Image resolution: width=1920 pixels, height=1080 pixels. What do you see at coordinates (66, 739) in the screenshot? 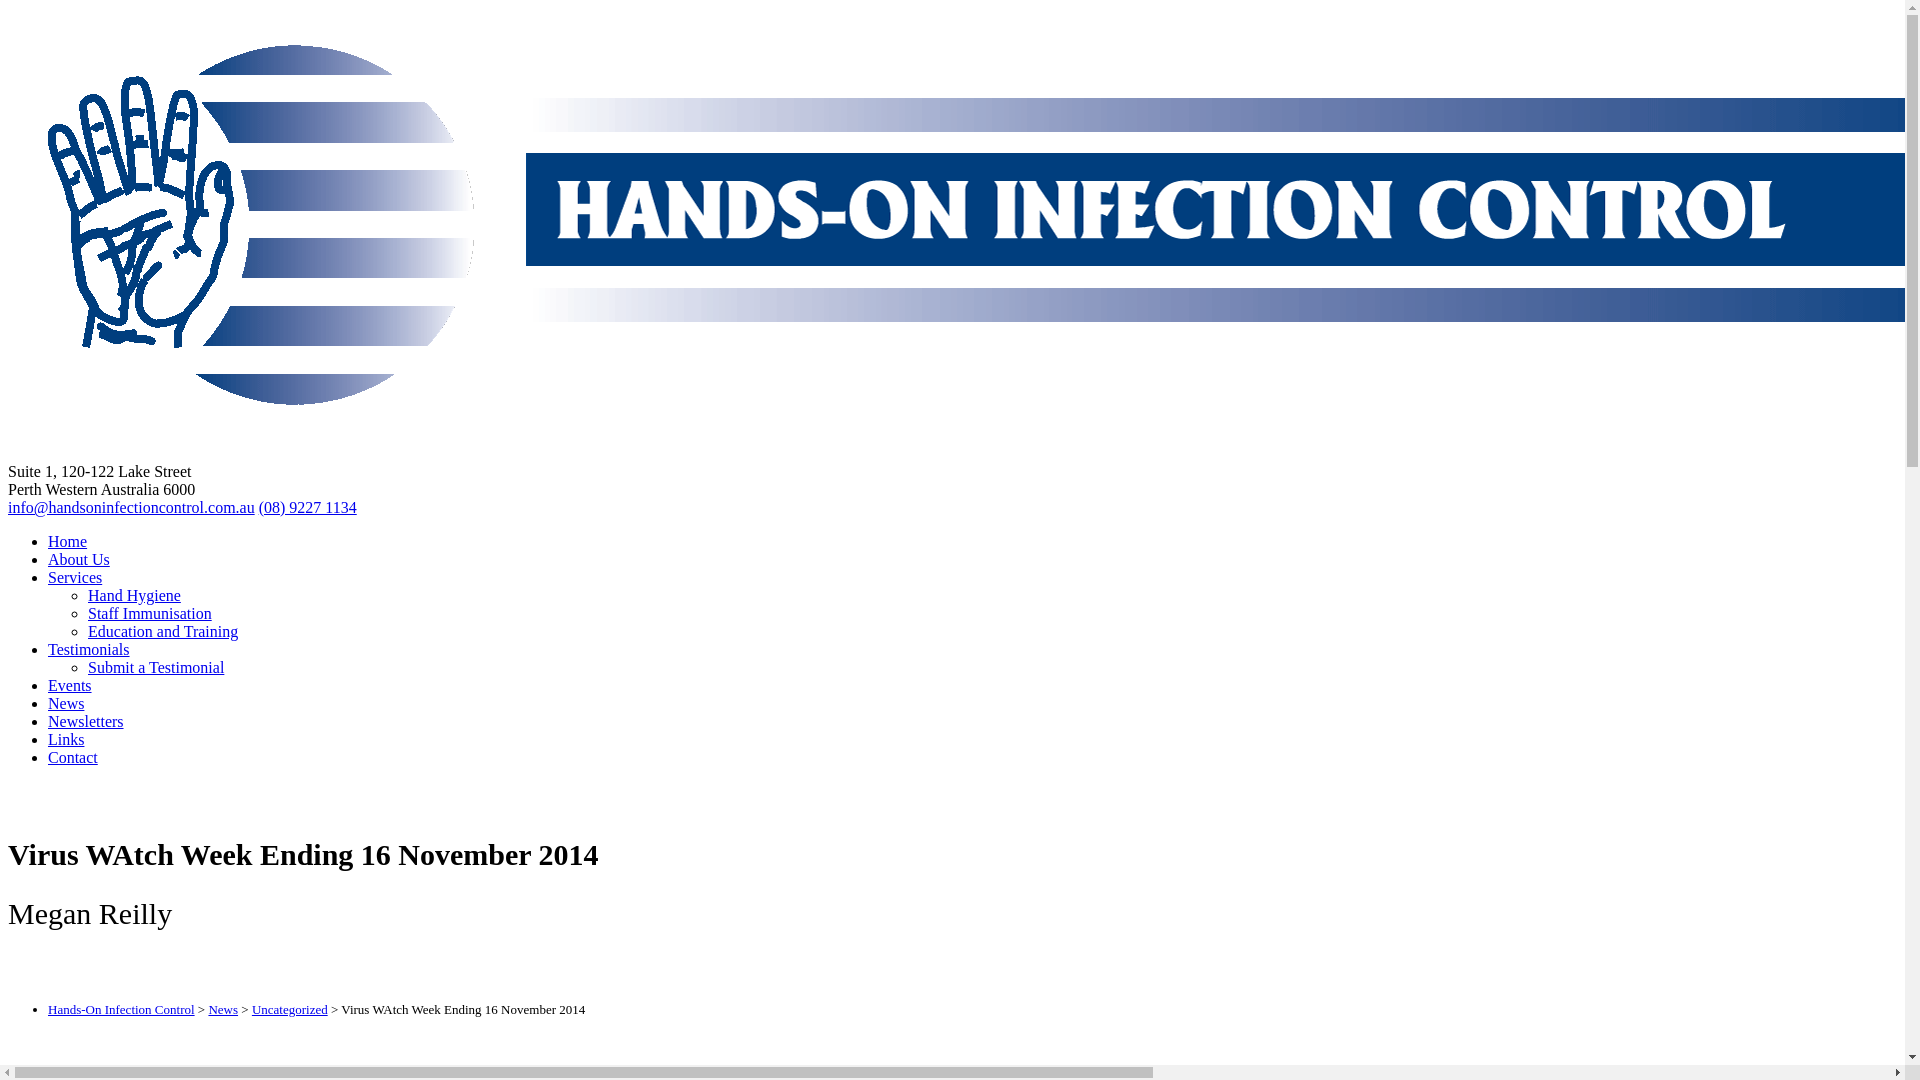
I see `Links` at bounding box center [66, 739].